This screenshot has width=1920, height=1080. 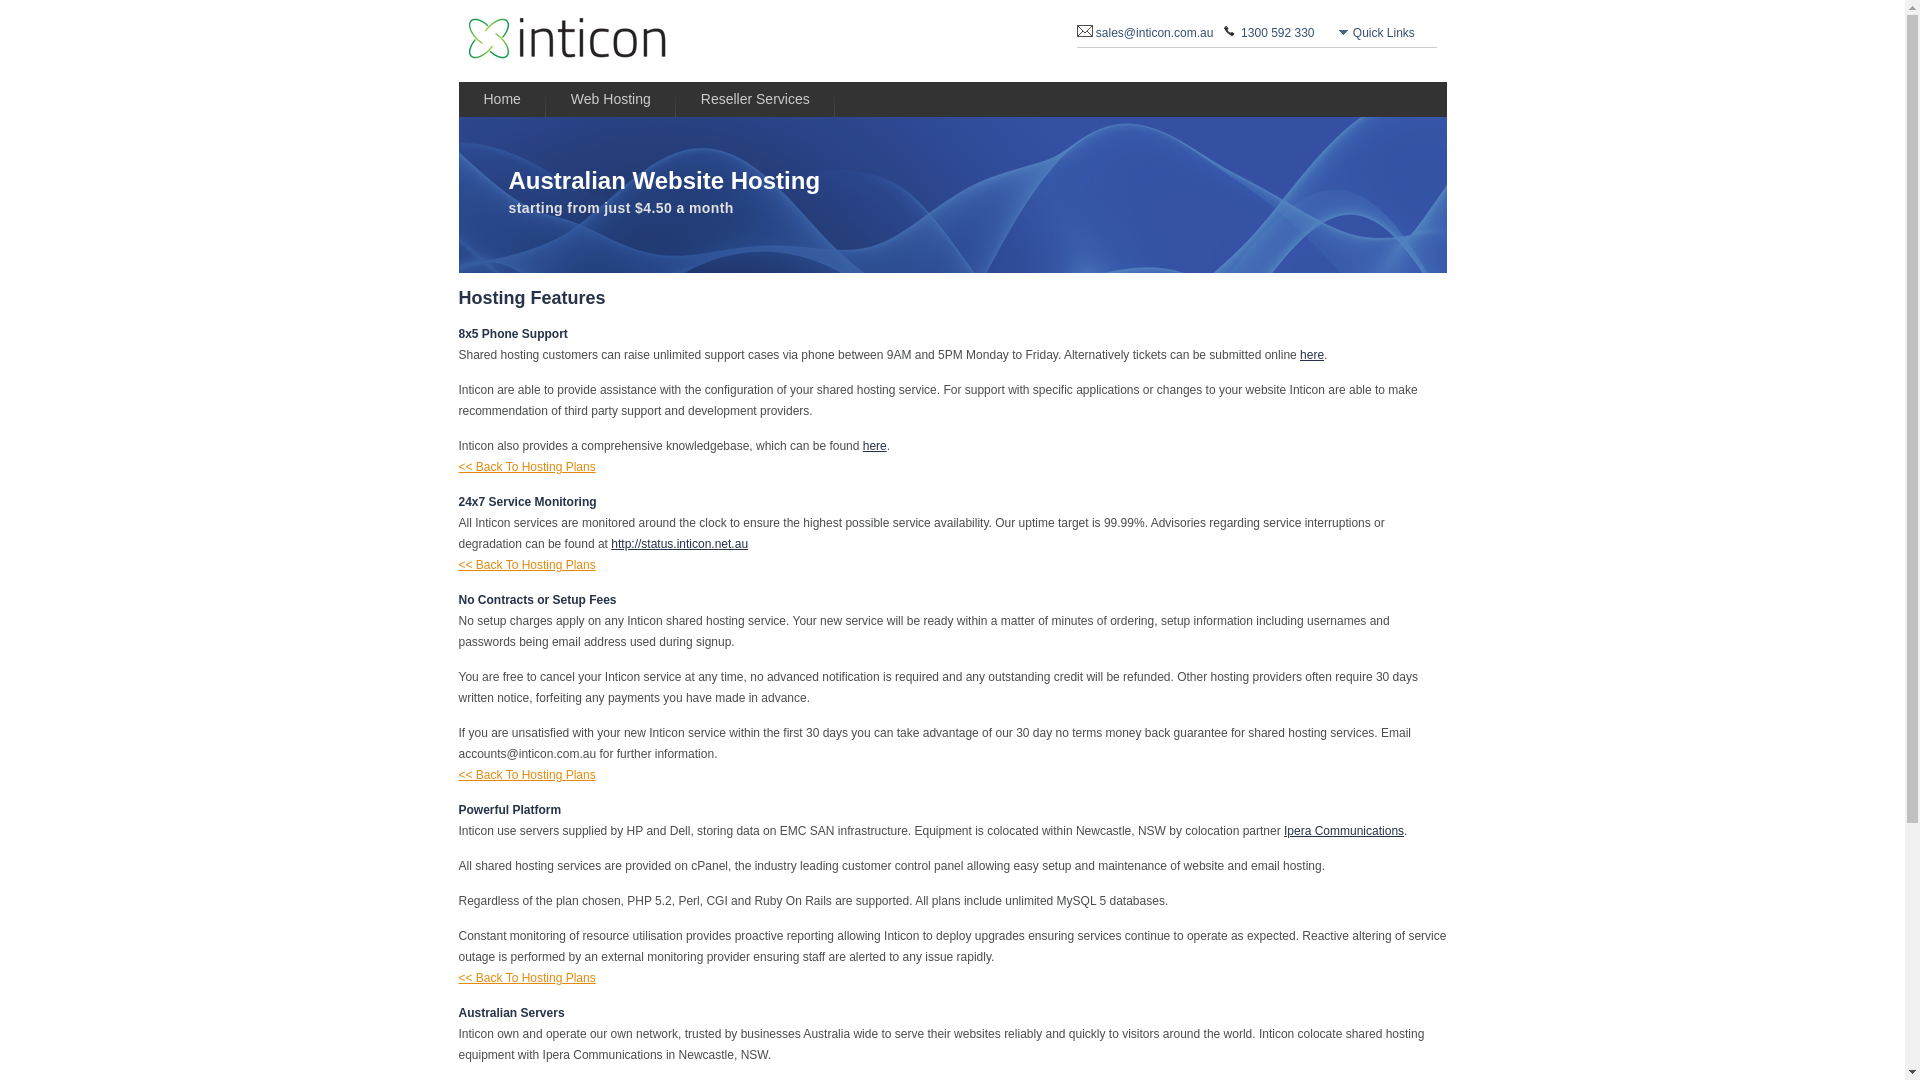 I want to click on 1300 592 330, so click(x=1280, y=33).